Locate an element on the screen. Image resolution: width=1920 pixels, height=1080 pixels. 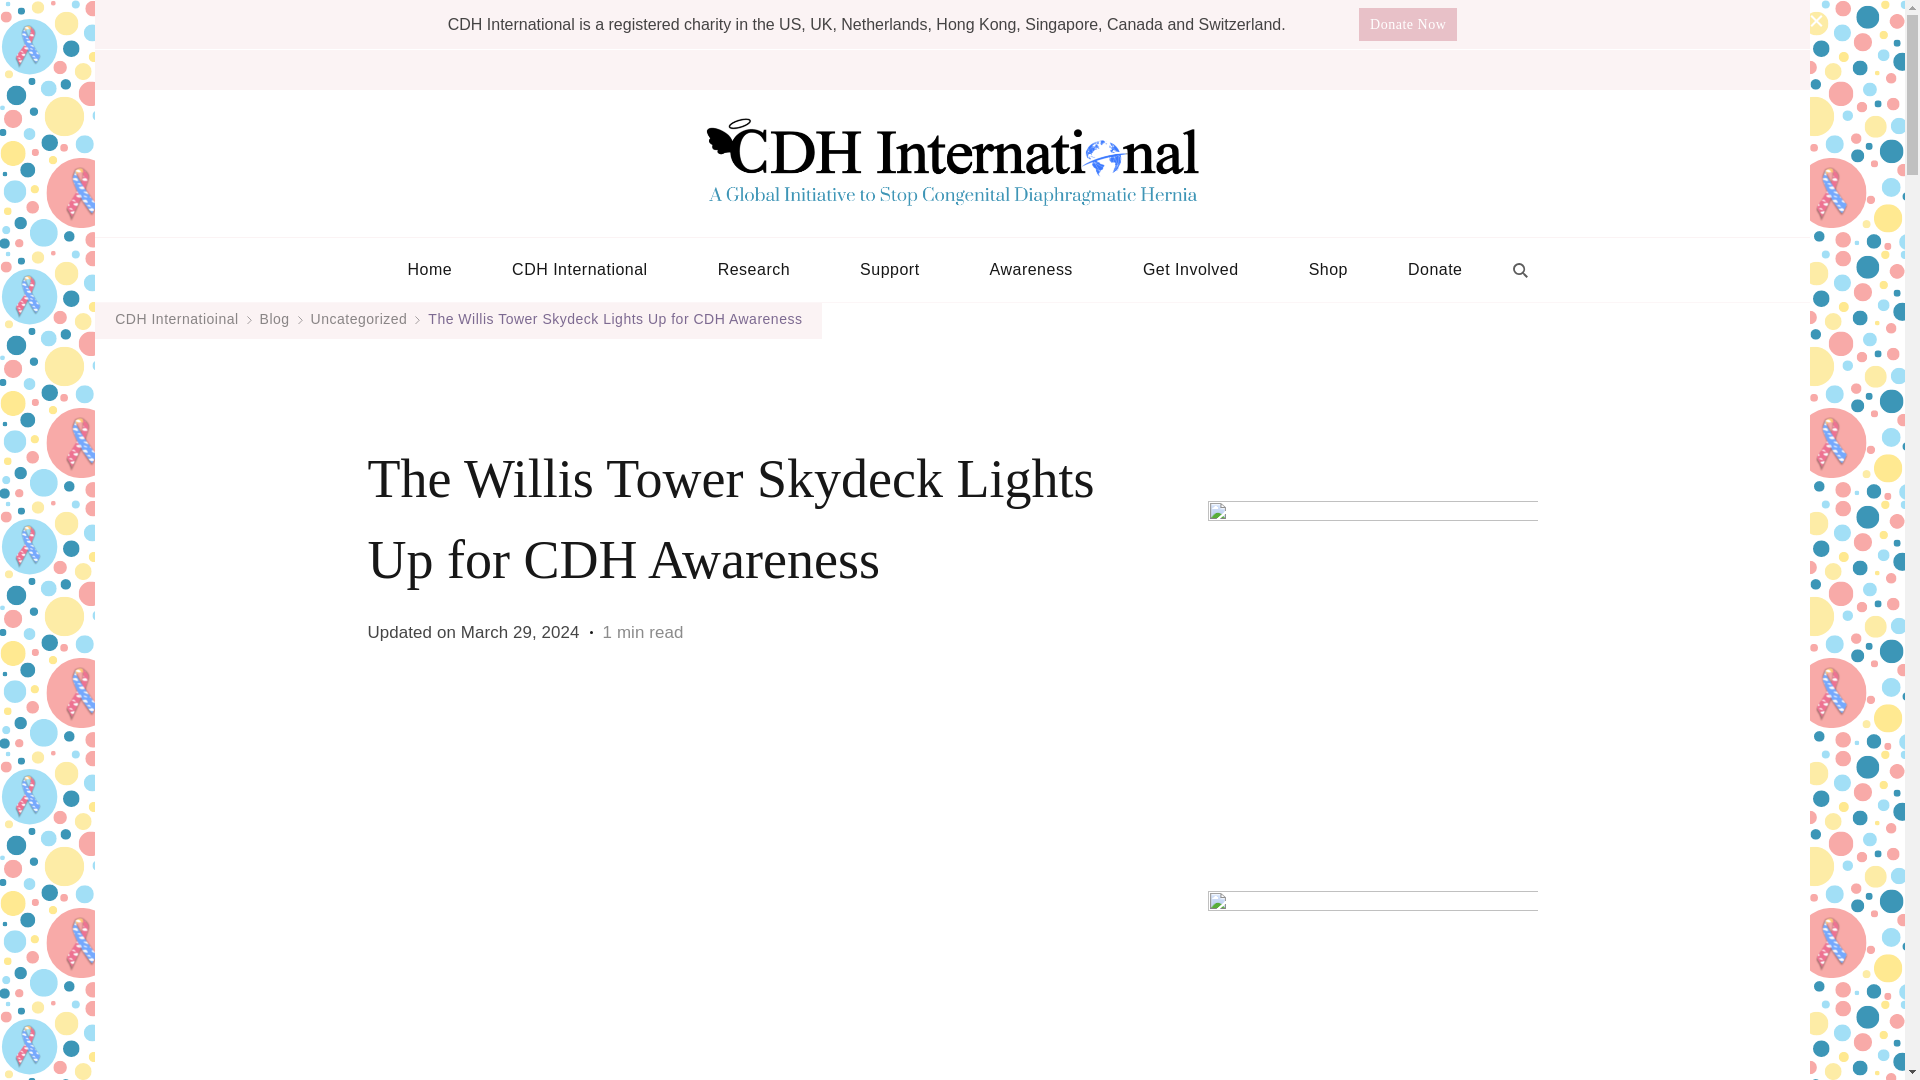
Non-Profit Accreditation is located at coordinates (177, 608).